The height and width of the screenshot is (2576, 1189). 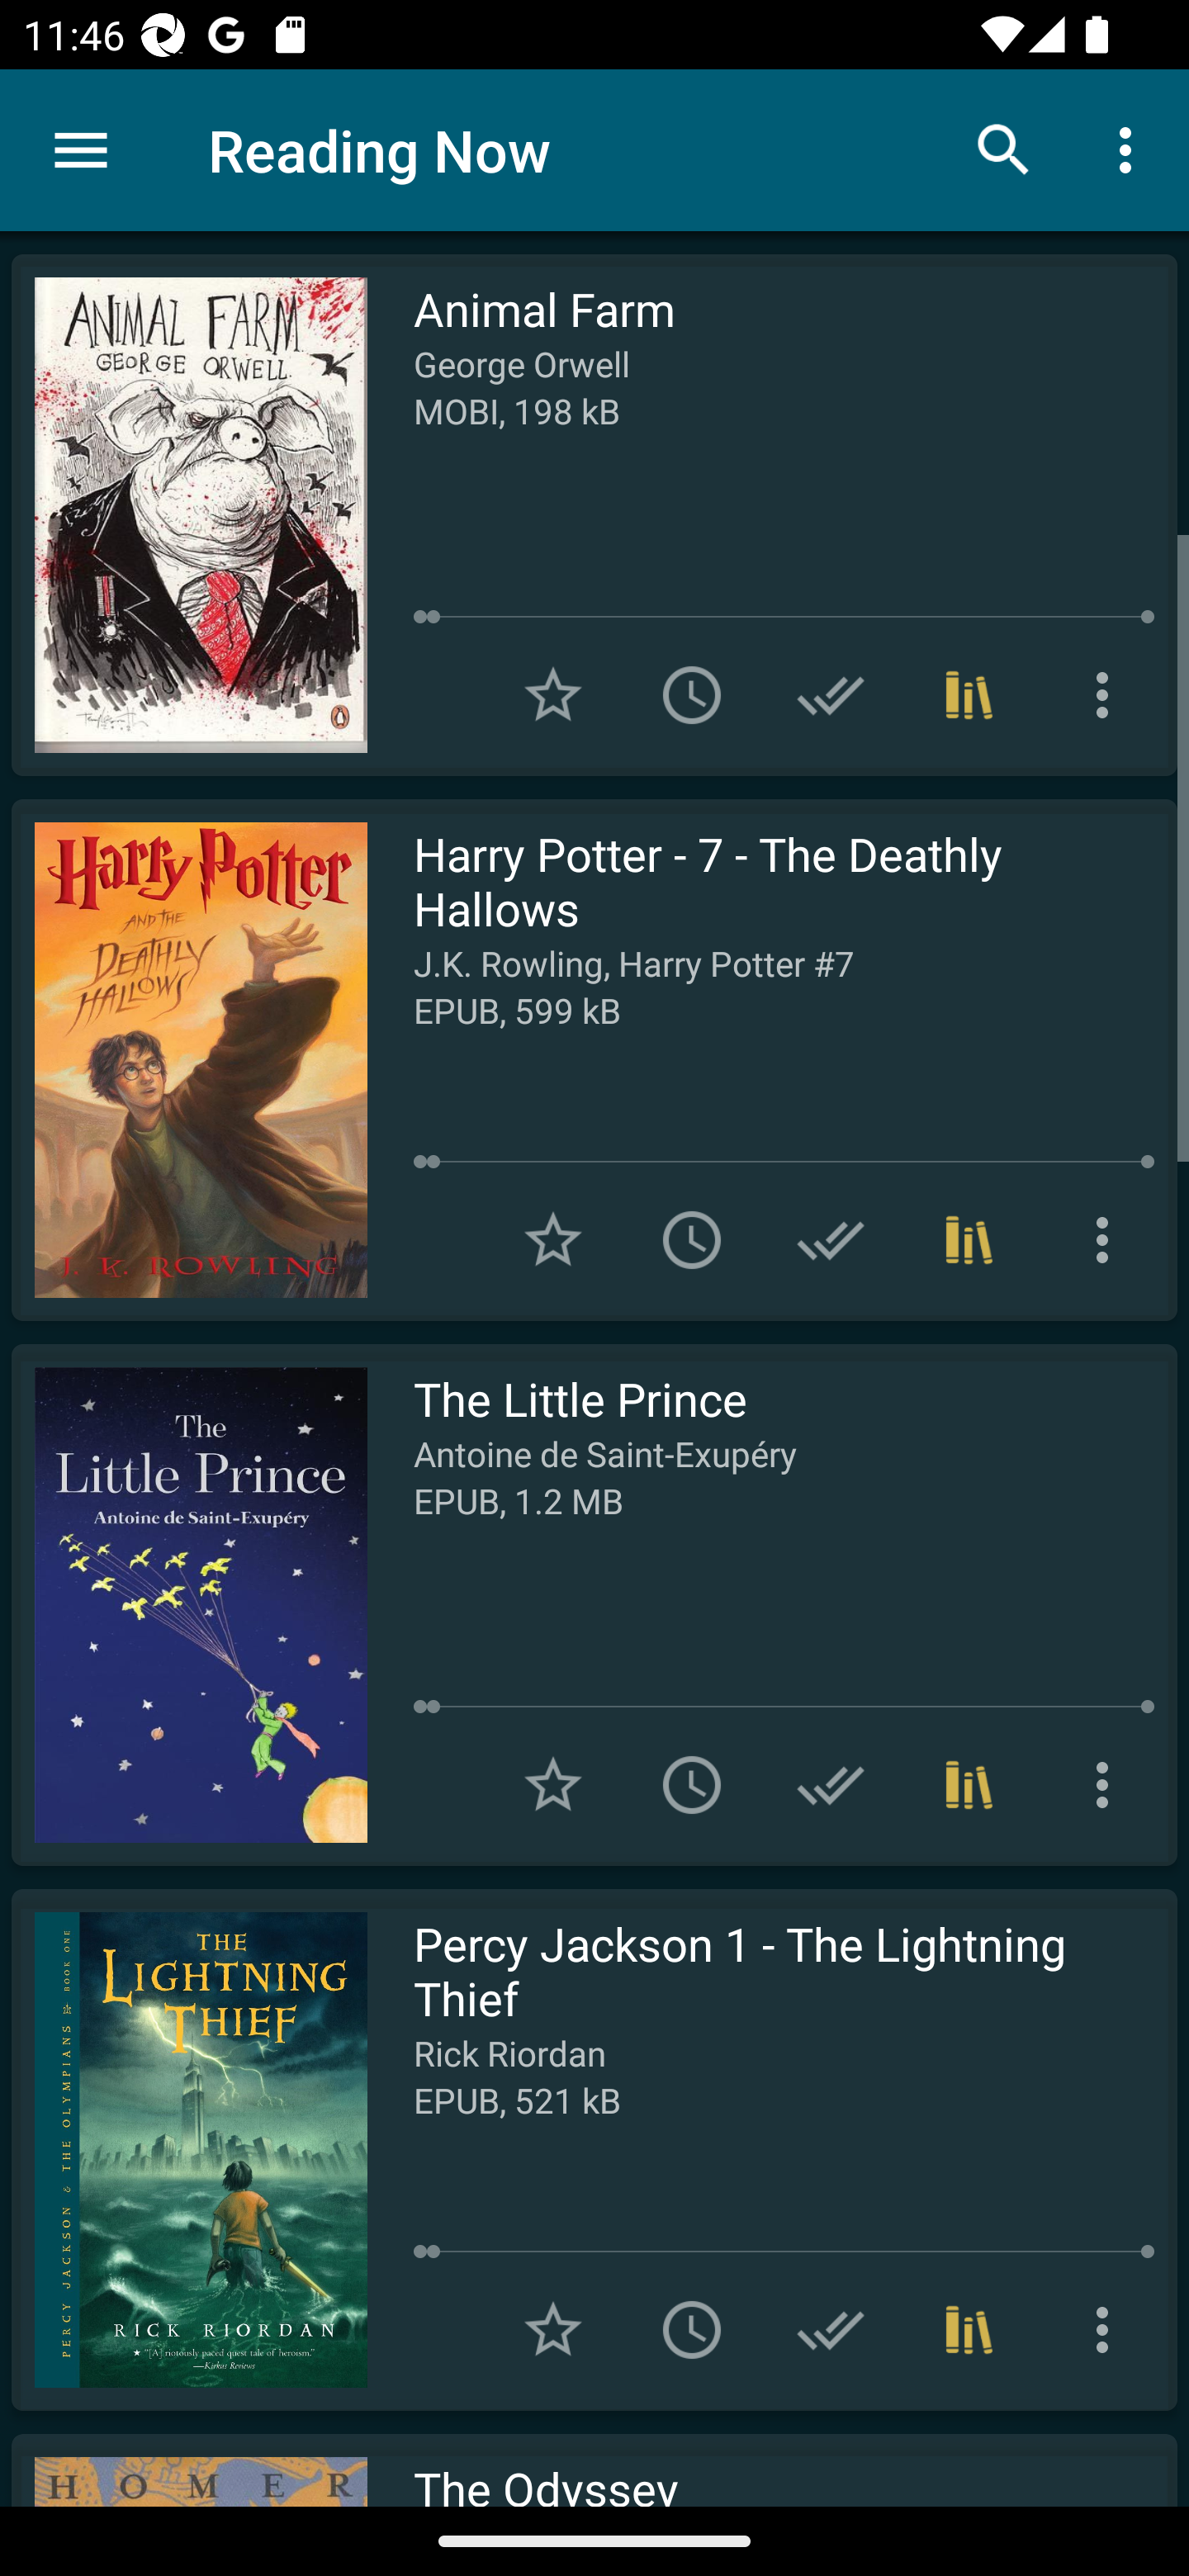 What do you see at coordinates (692, 2330) in the screenshot?
I see `Add to To read` at bounding box center [692, 2330].